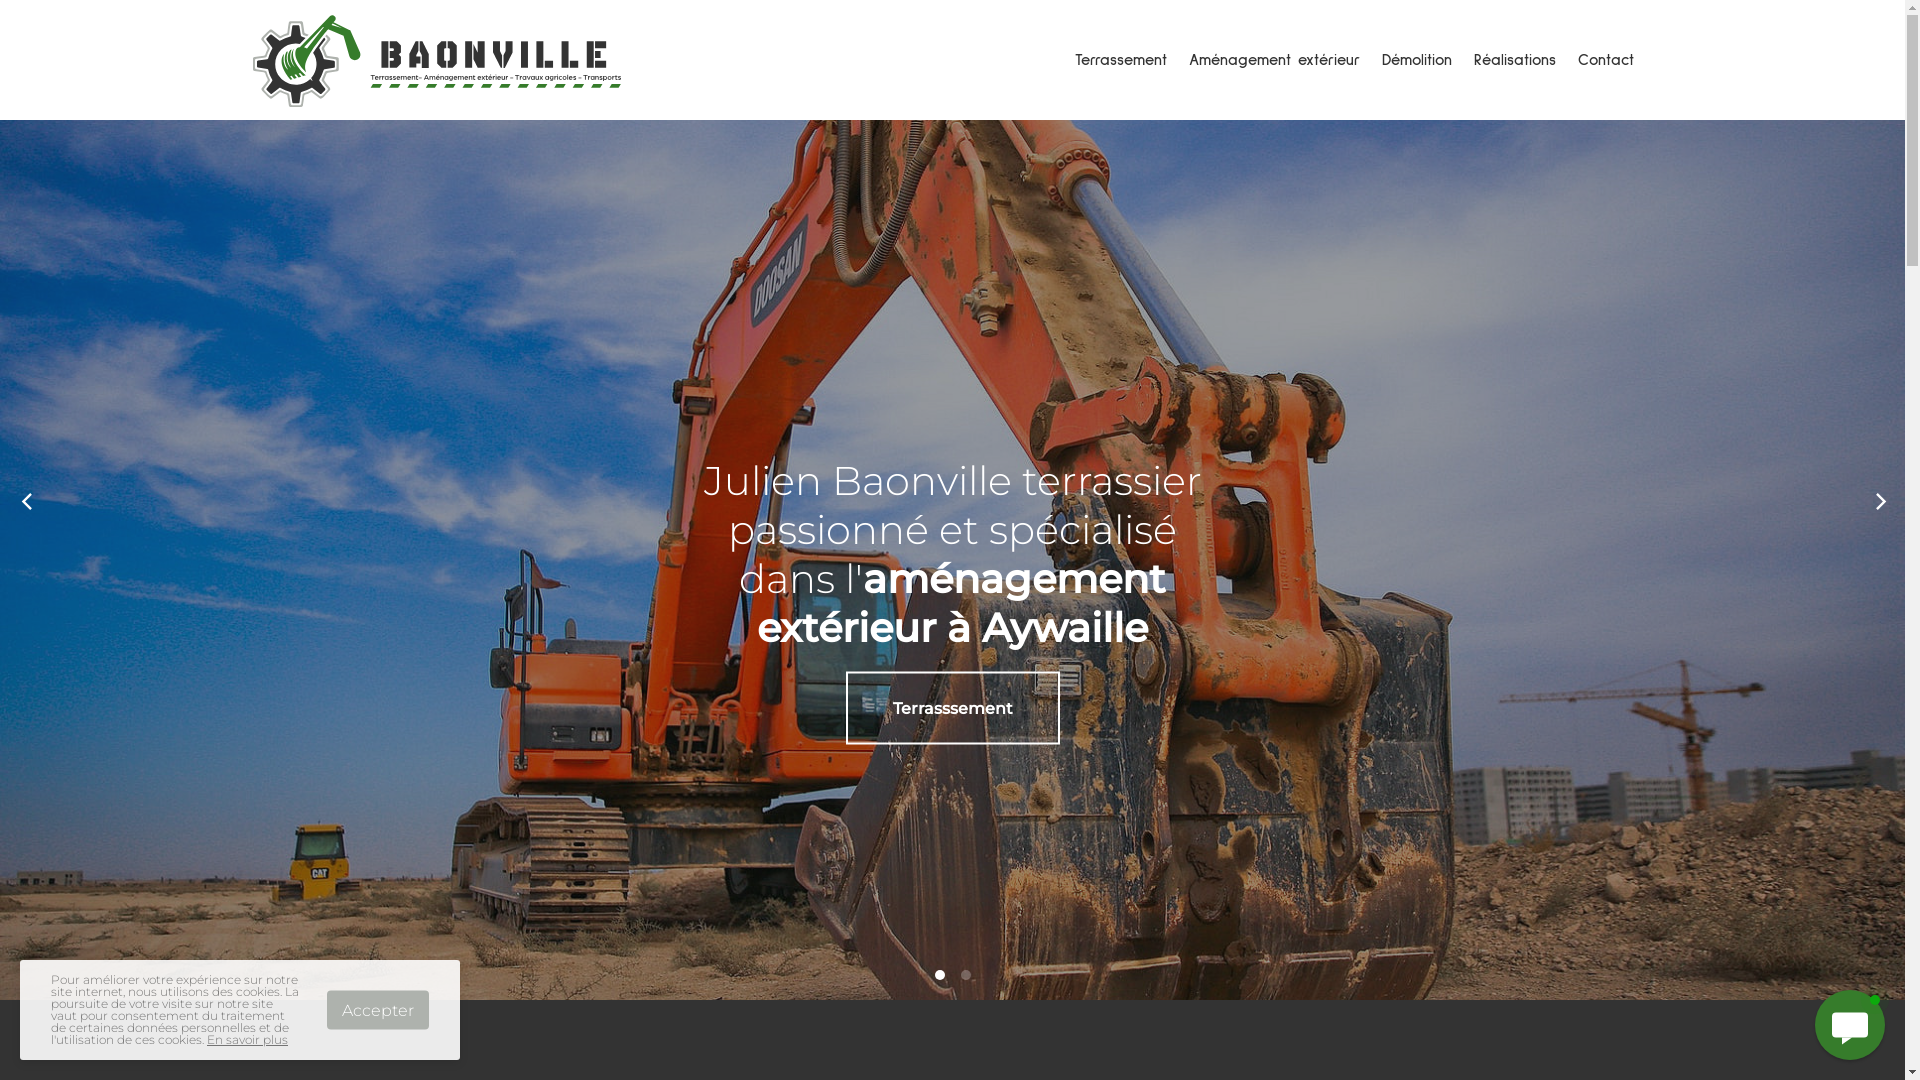  Describe the element at coordinates (248, 1040) in the screenshot. I see `En savoir plus` at that location.